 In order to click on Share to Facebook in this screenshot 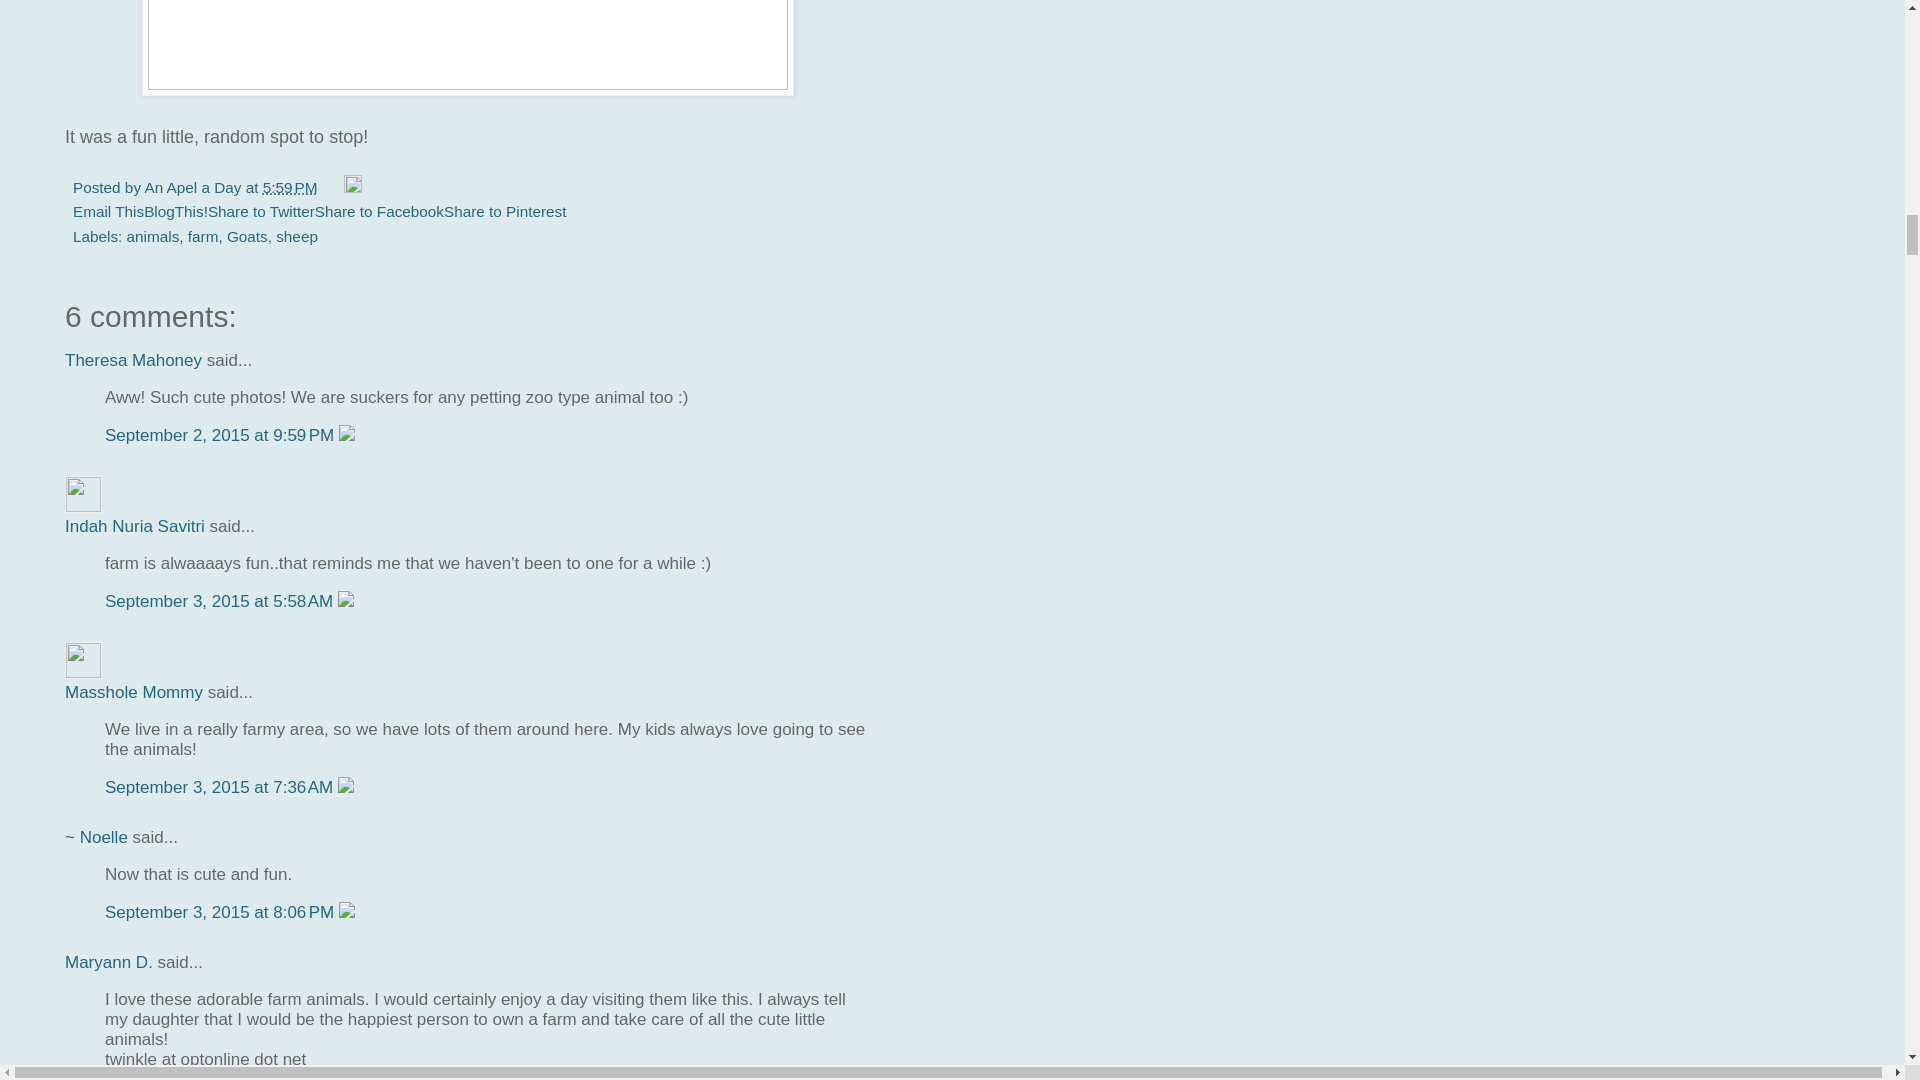, I will do `click(378, 212)`.